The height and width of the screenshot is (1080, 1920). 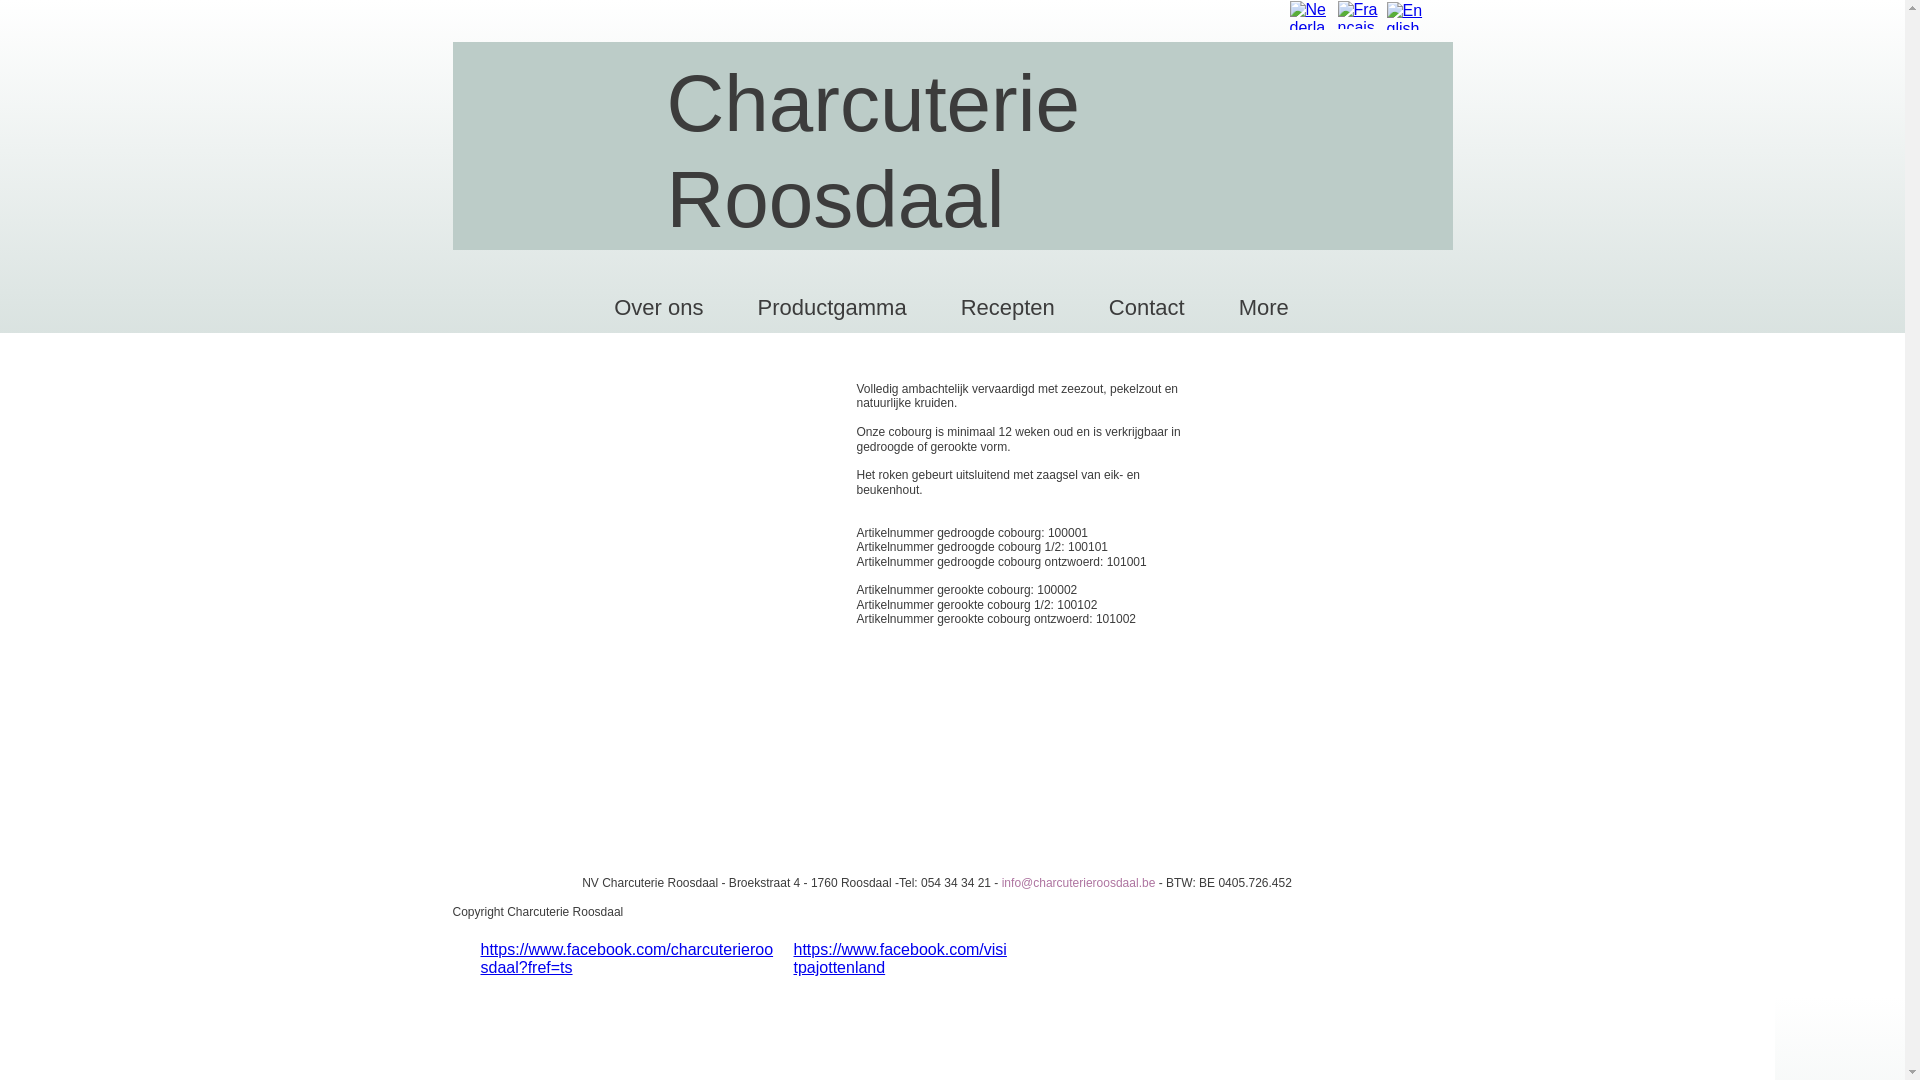 I want to click on Contact, so click(x=1147, y=310).